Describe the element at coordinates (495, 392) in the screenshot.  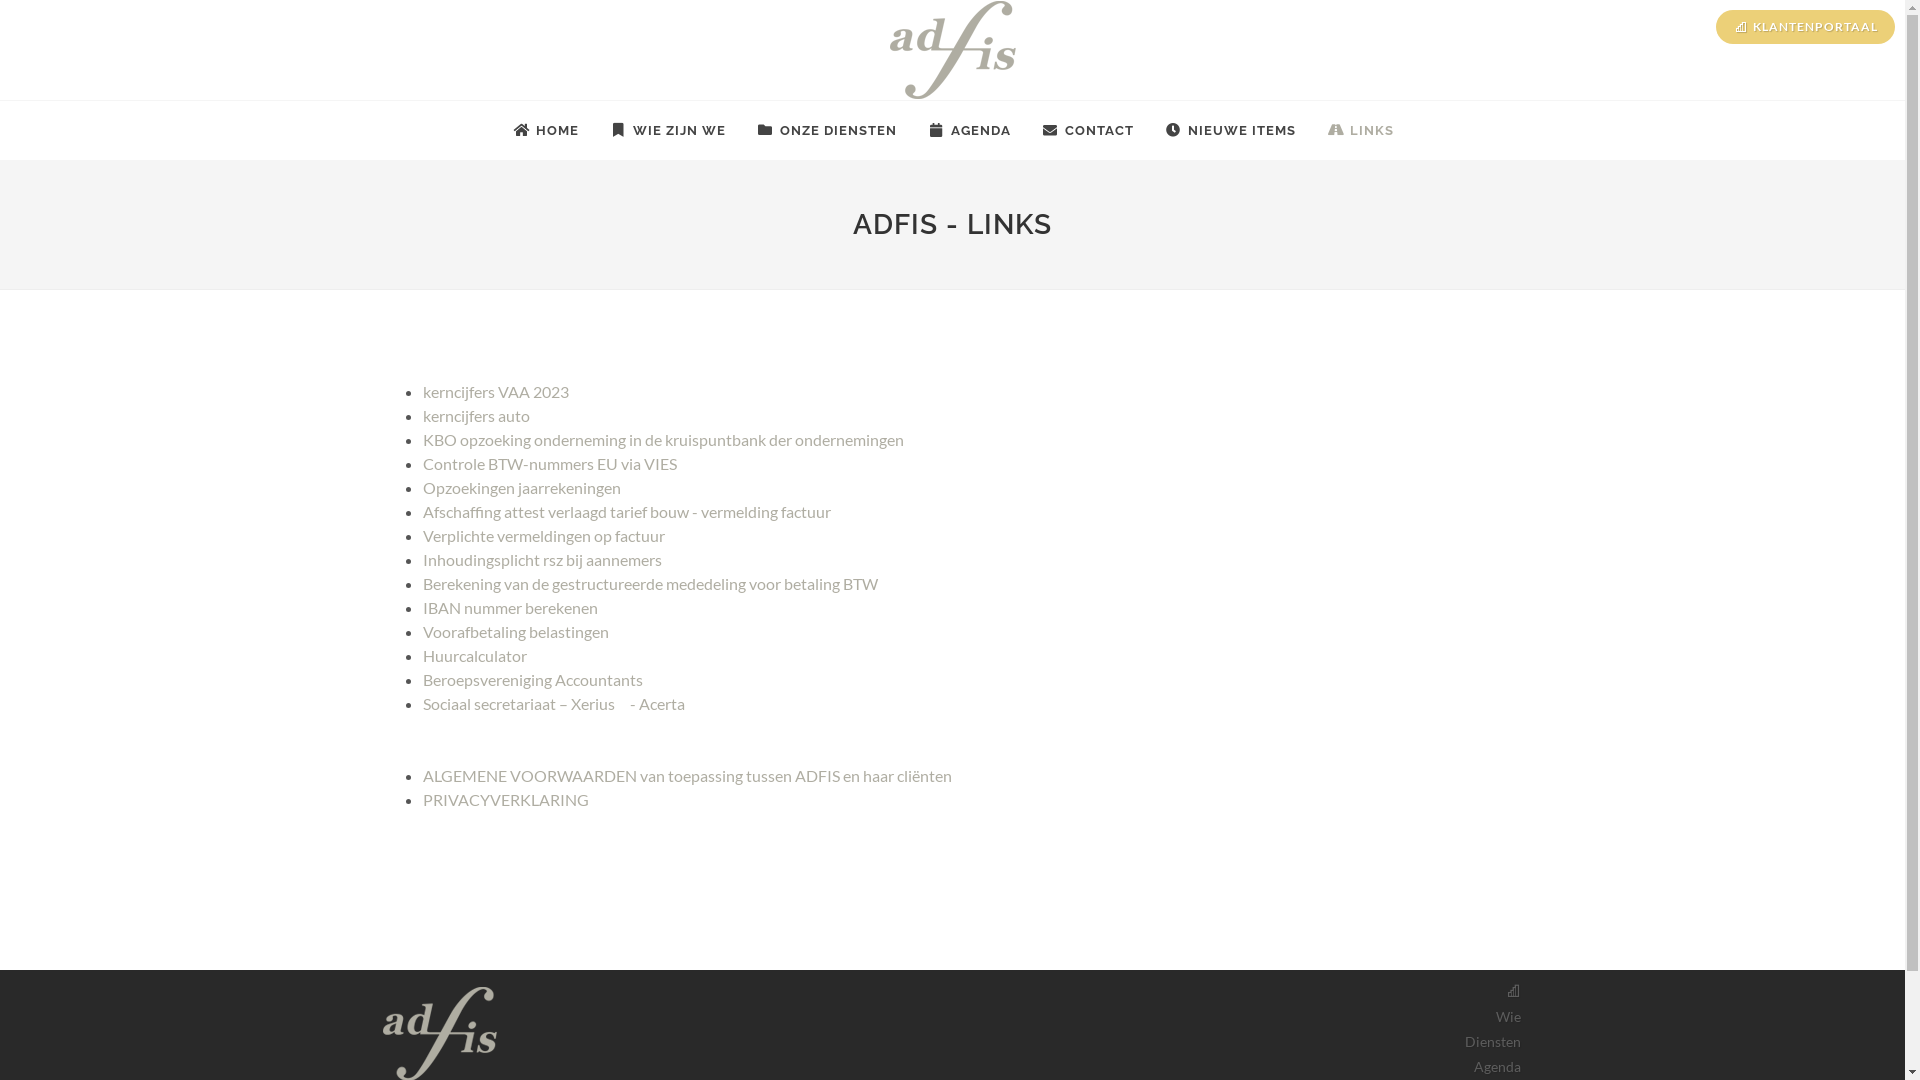
I see `kerncijfers VAA 2023` at that location.